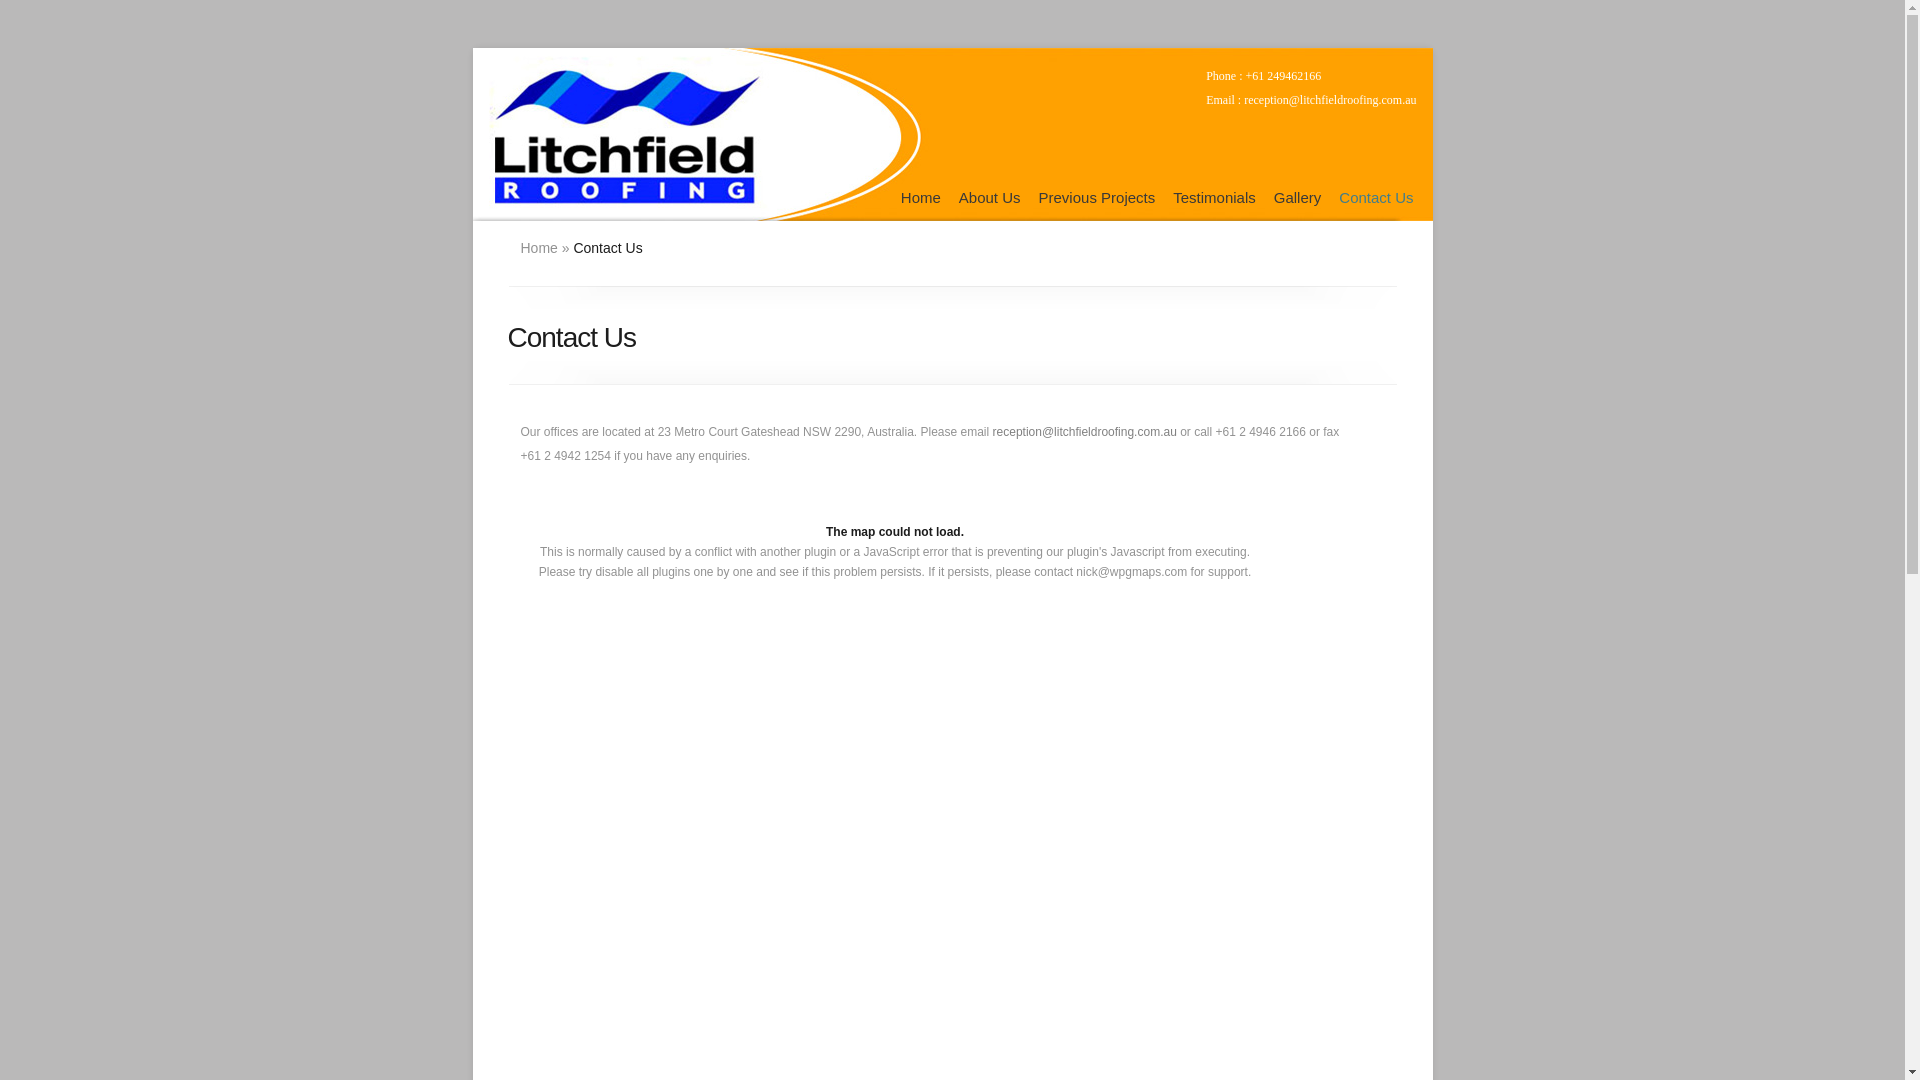  I want to click on reception@litchfieldroofing.com.au, so click(1330, 100).